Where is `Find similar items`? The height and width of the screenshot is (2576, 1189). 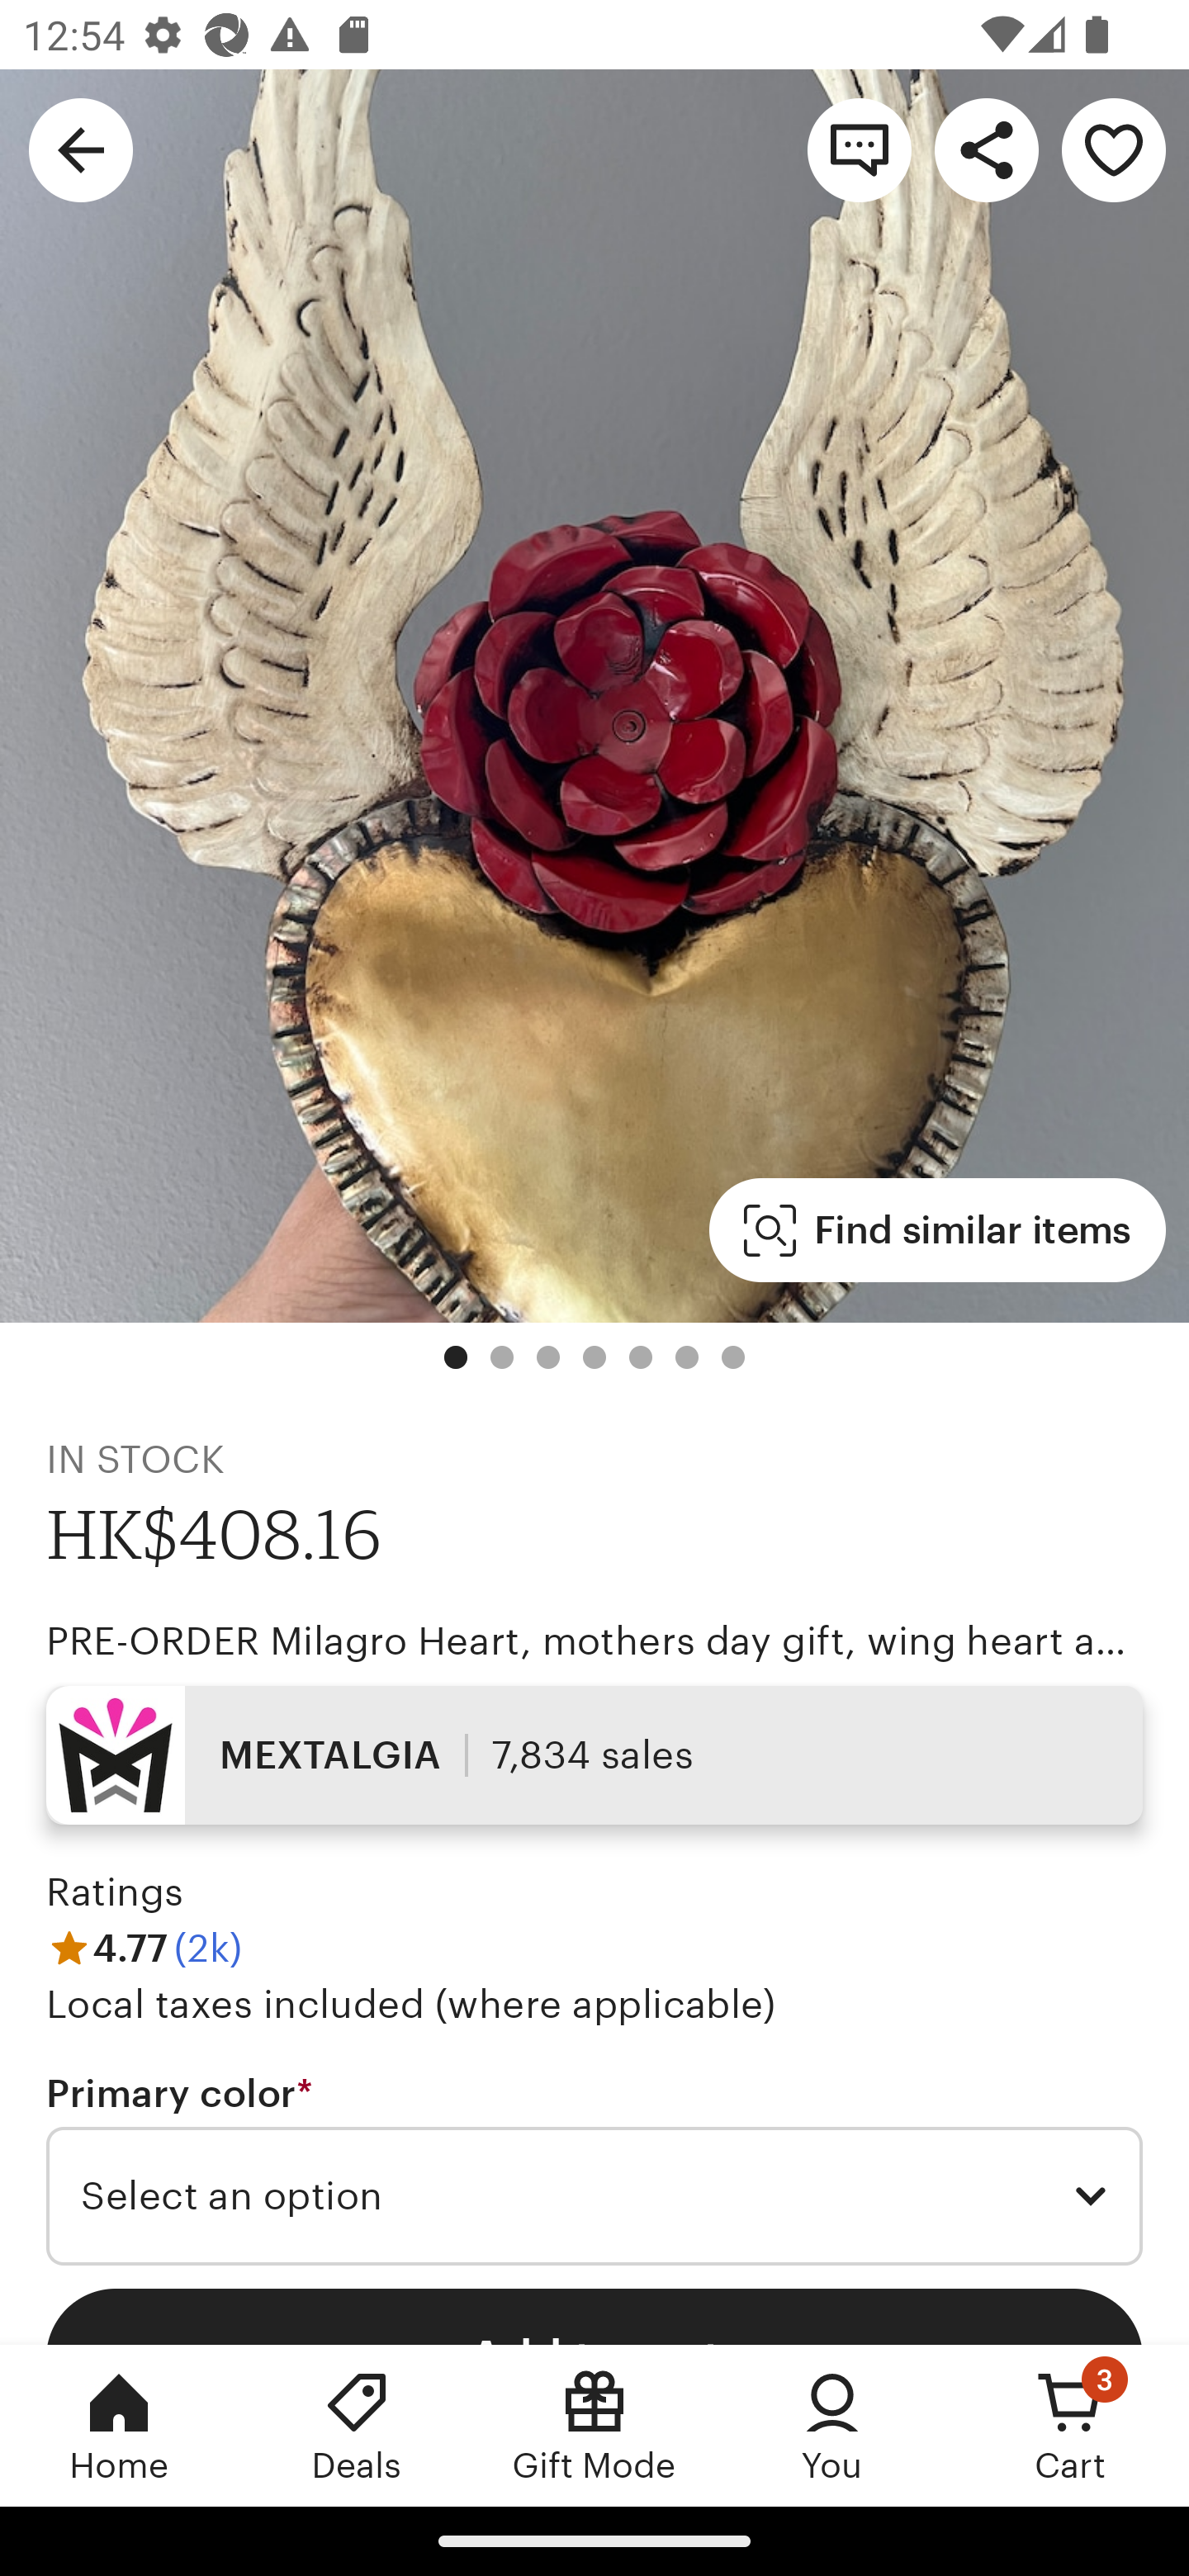
Find similar items is located at coordinates (938, 1230).